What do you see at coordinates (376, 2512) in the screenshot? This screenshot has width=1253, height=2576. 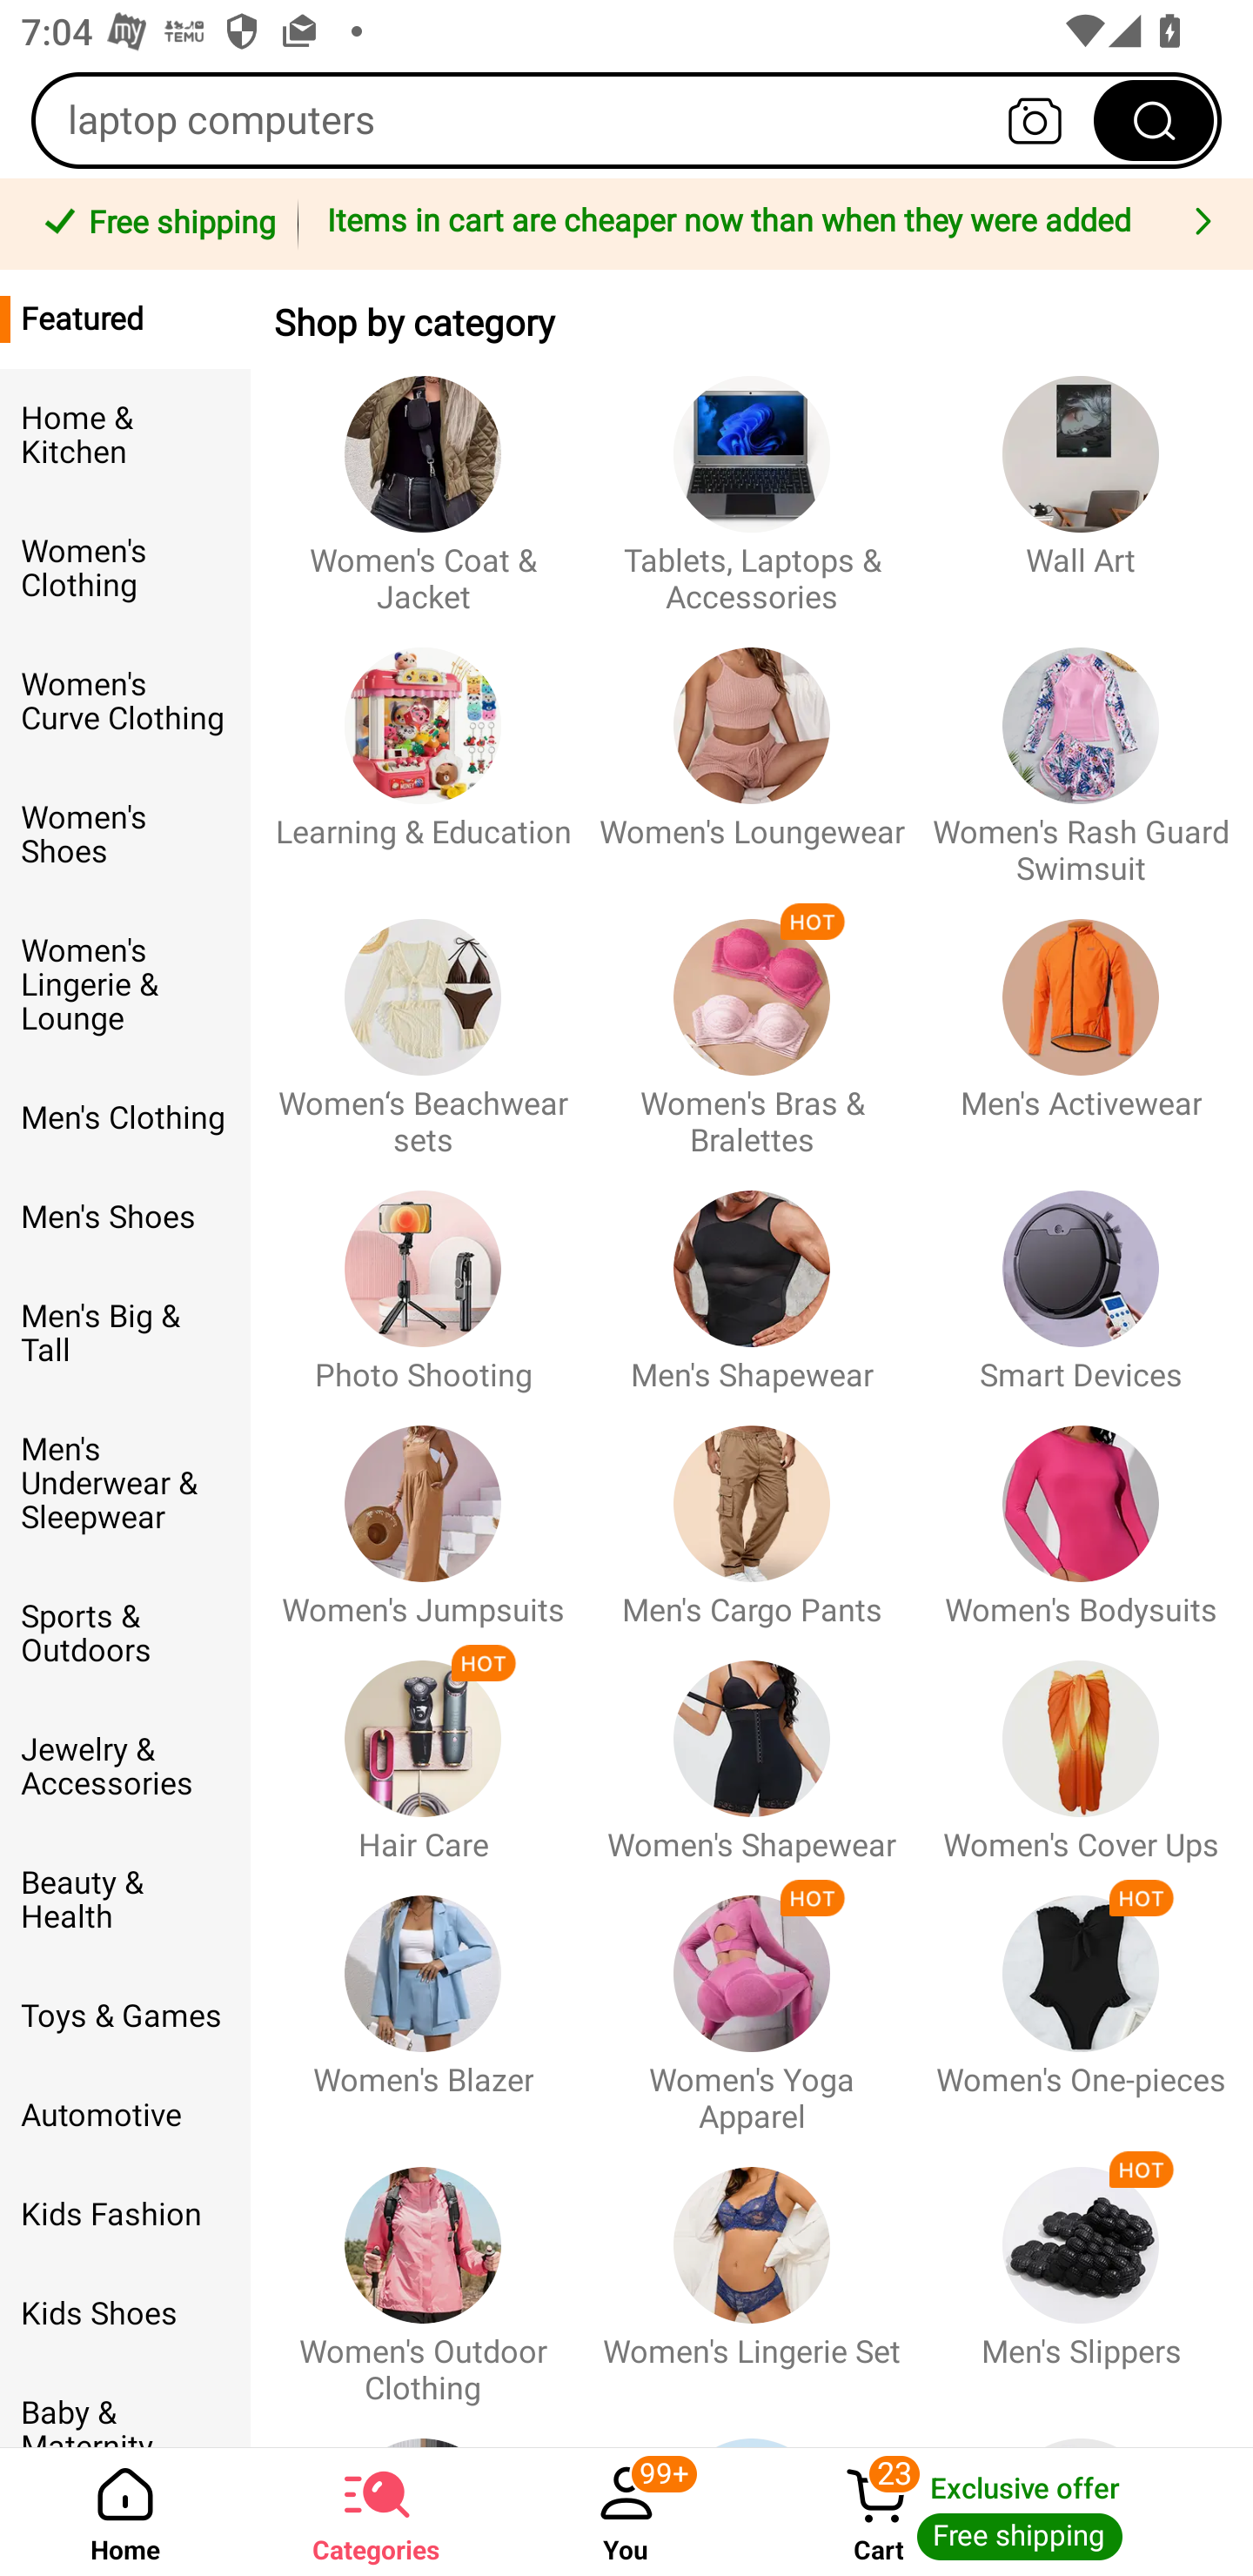 I see `Categories` at bounding box center [376, 2512].